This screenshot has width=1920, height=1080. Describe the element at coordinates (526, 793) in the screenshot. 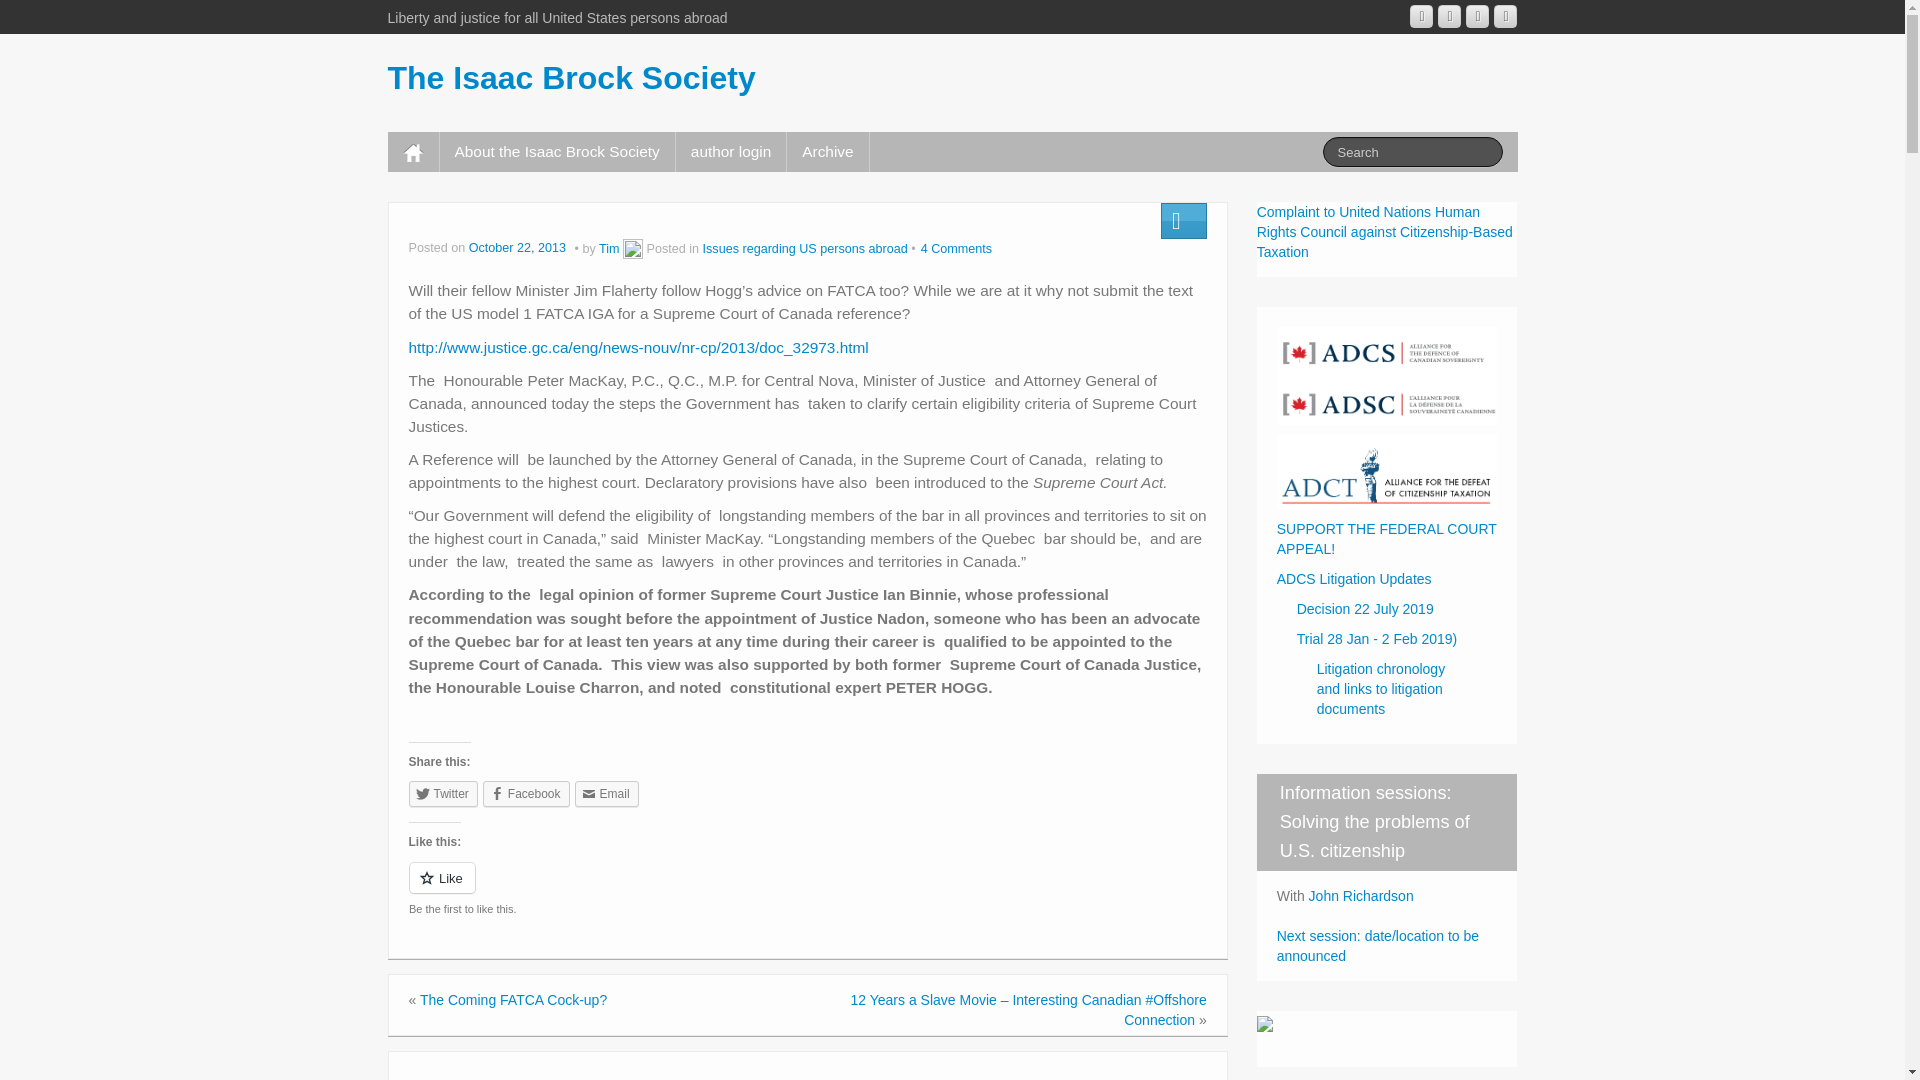

I see `Share on Facebook` at that location.